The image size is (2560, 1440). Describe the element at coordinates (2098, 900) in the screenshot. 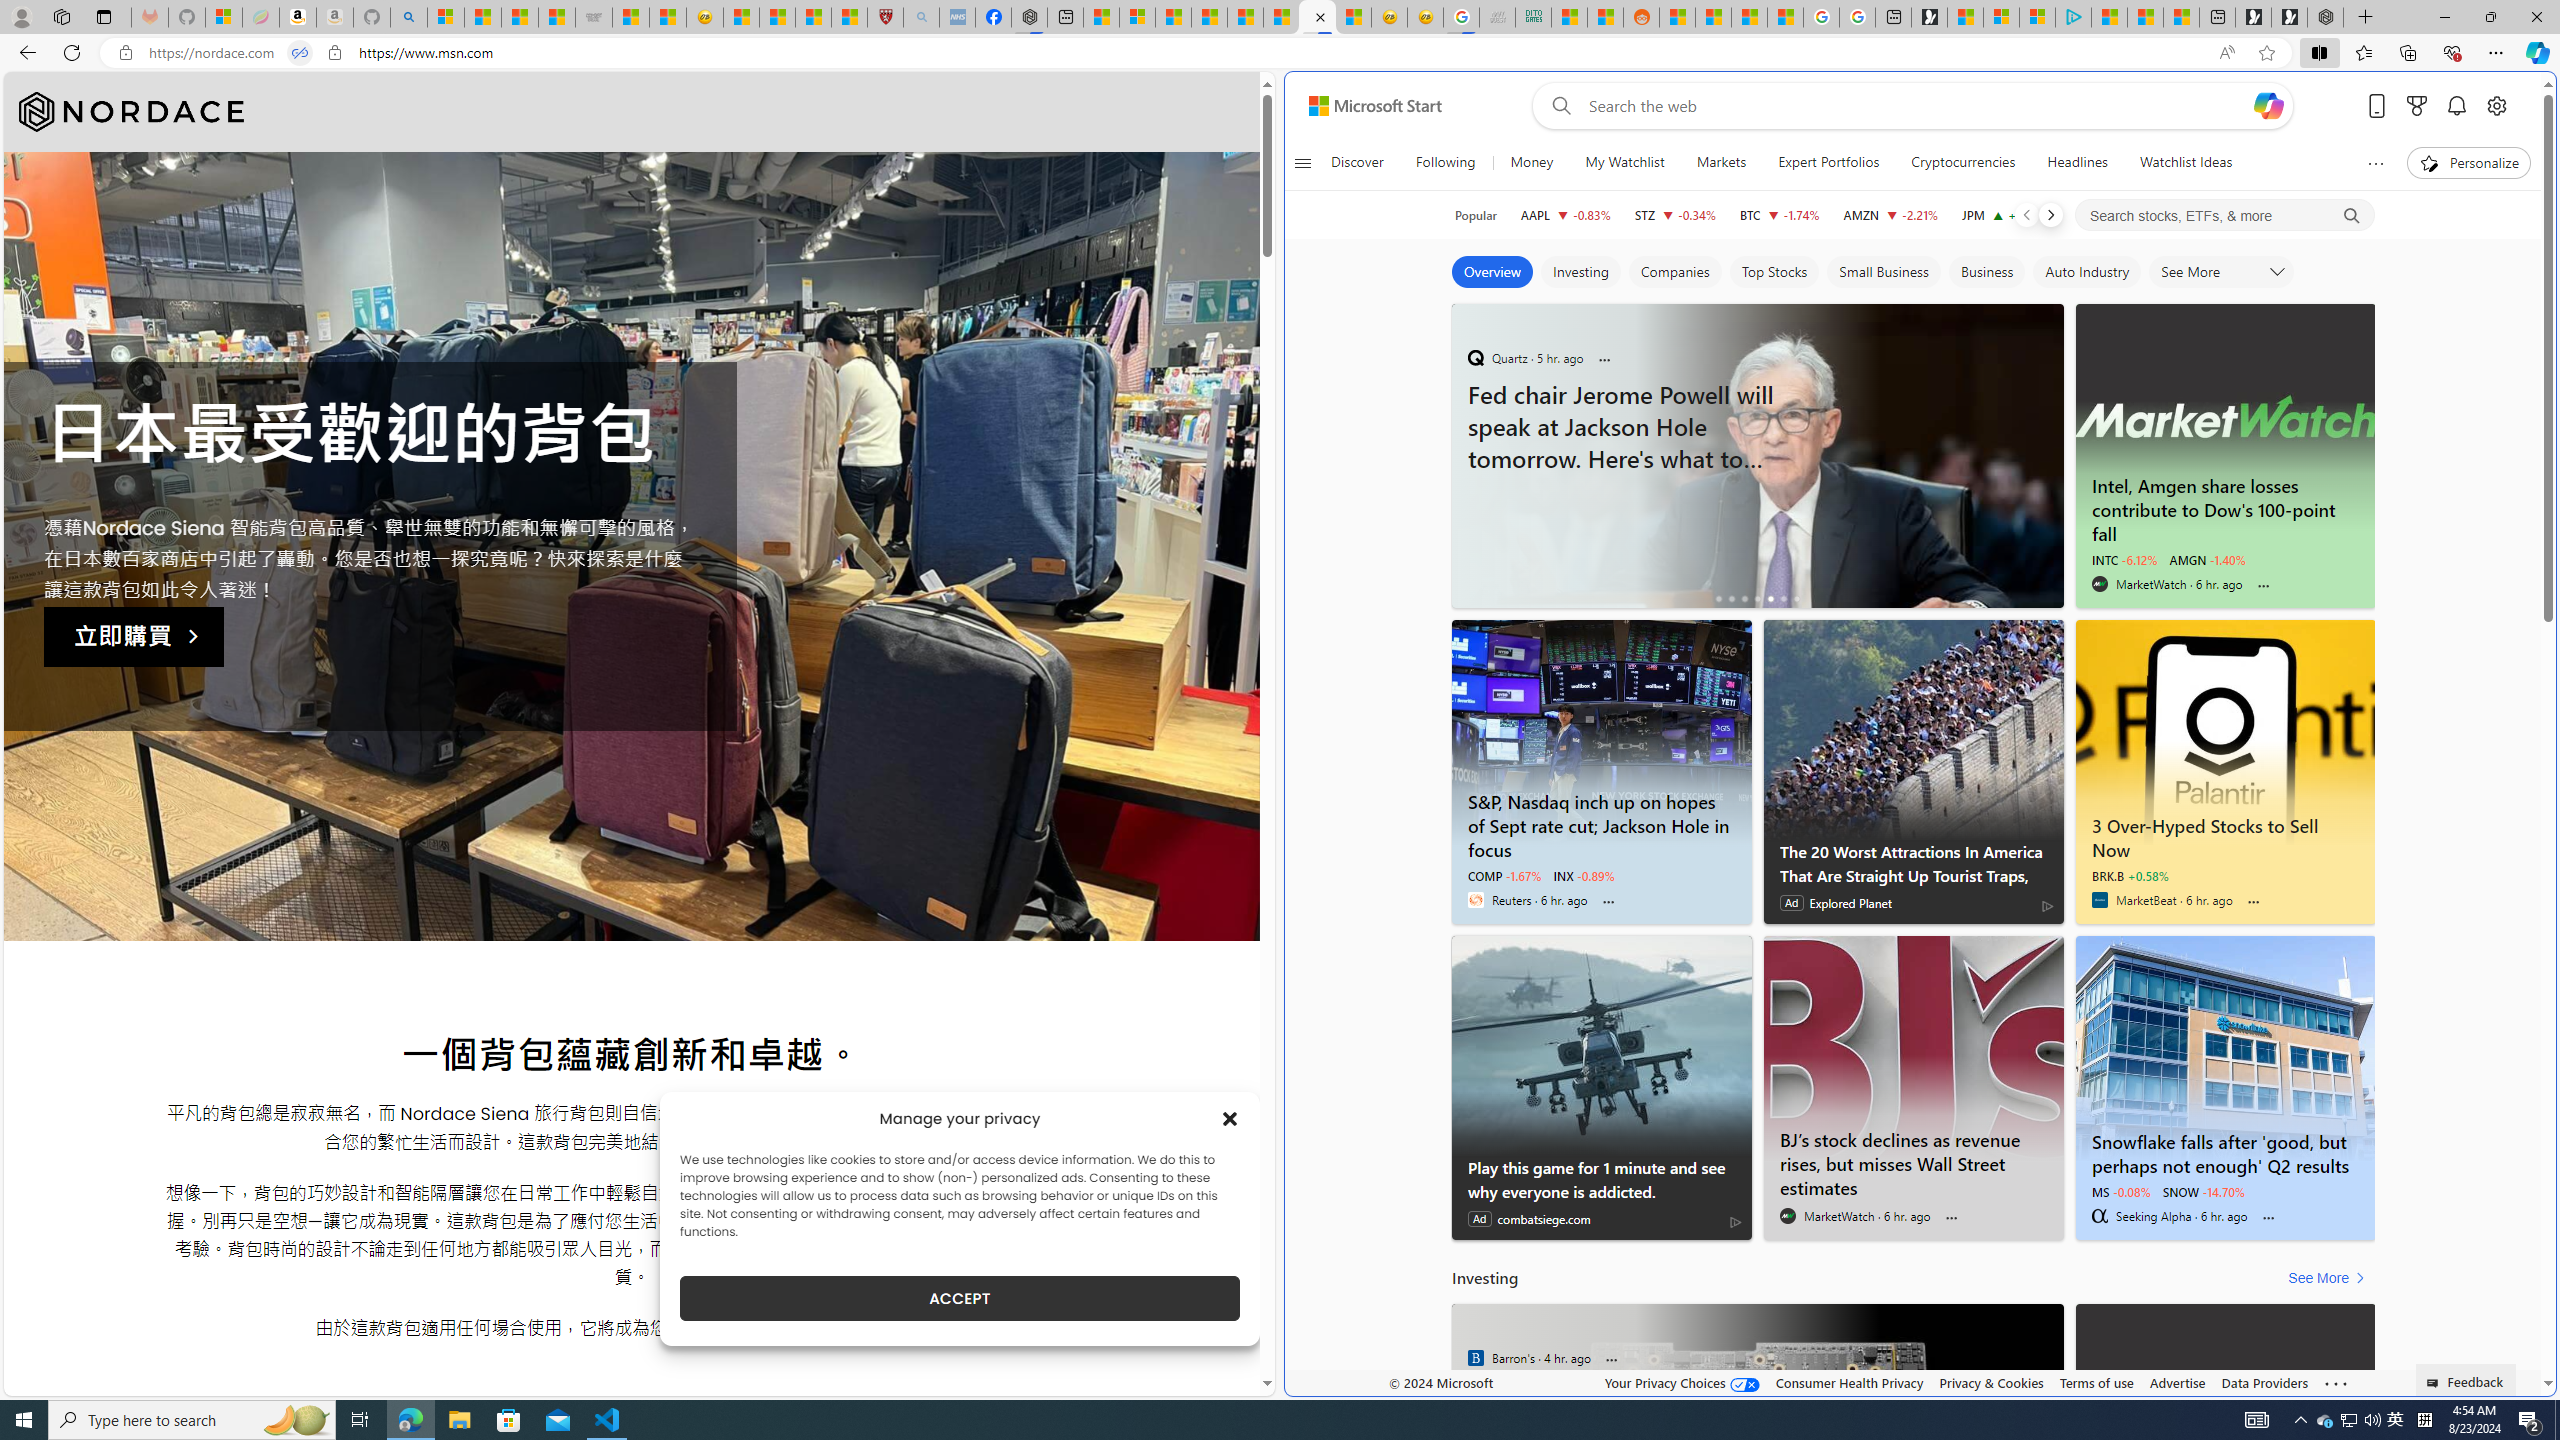

I see `MarketBeat` at that location.